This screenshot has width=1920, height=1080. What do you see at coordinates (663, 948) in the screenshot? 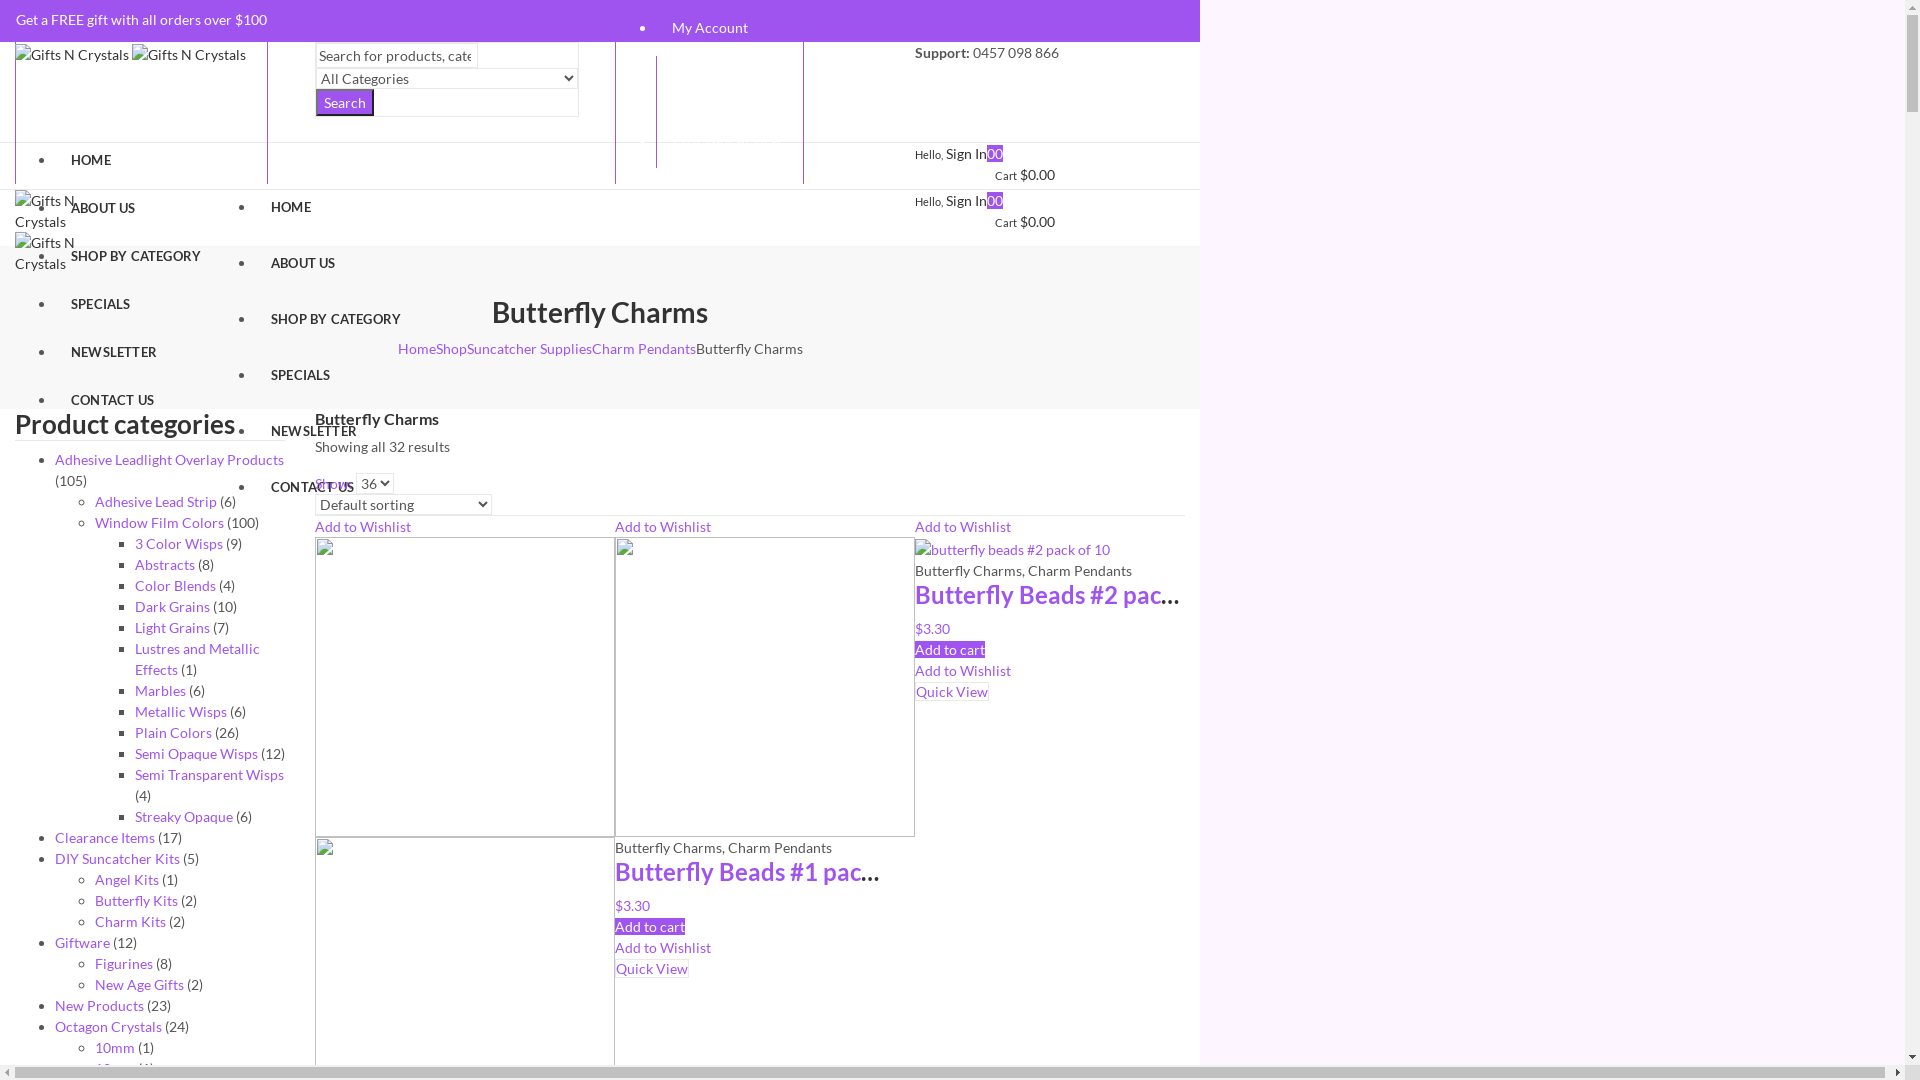
I see `Add to Wishlist` at bounding box center [663, 948].